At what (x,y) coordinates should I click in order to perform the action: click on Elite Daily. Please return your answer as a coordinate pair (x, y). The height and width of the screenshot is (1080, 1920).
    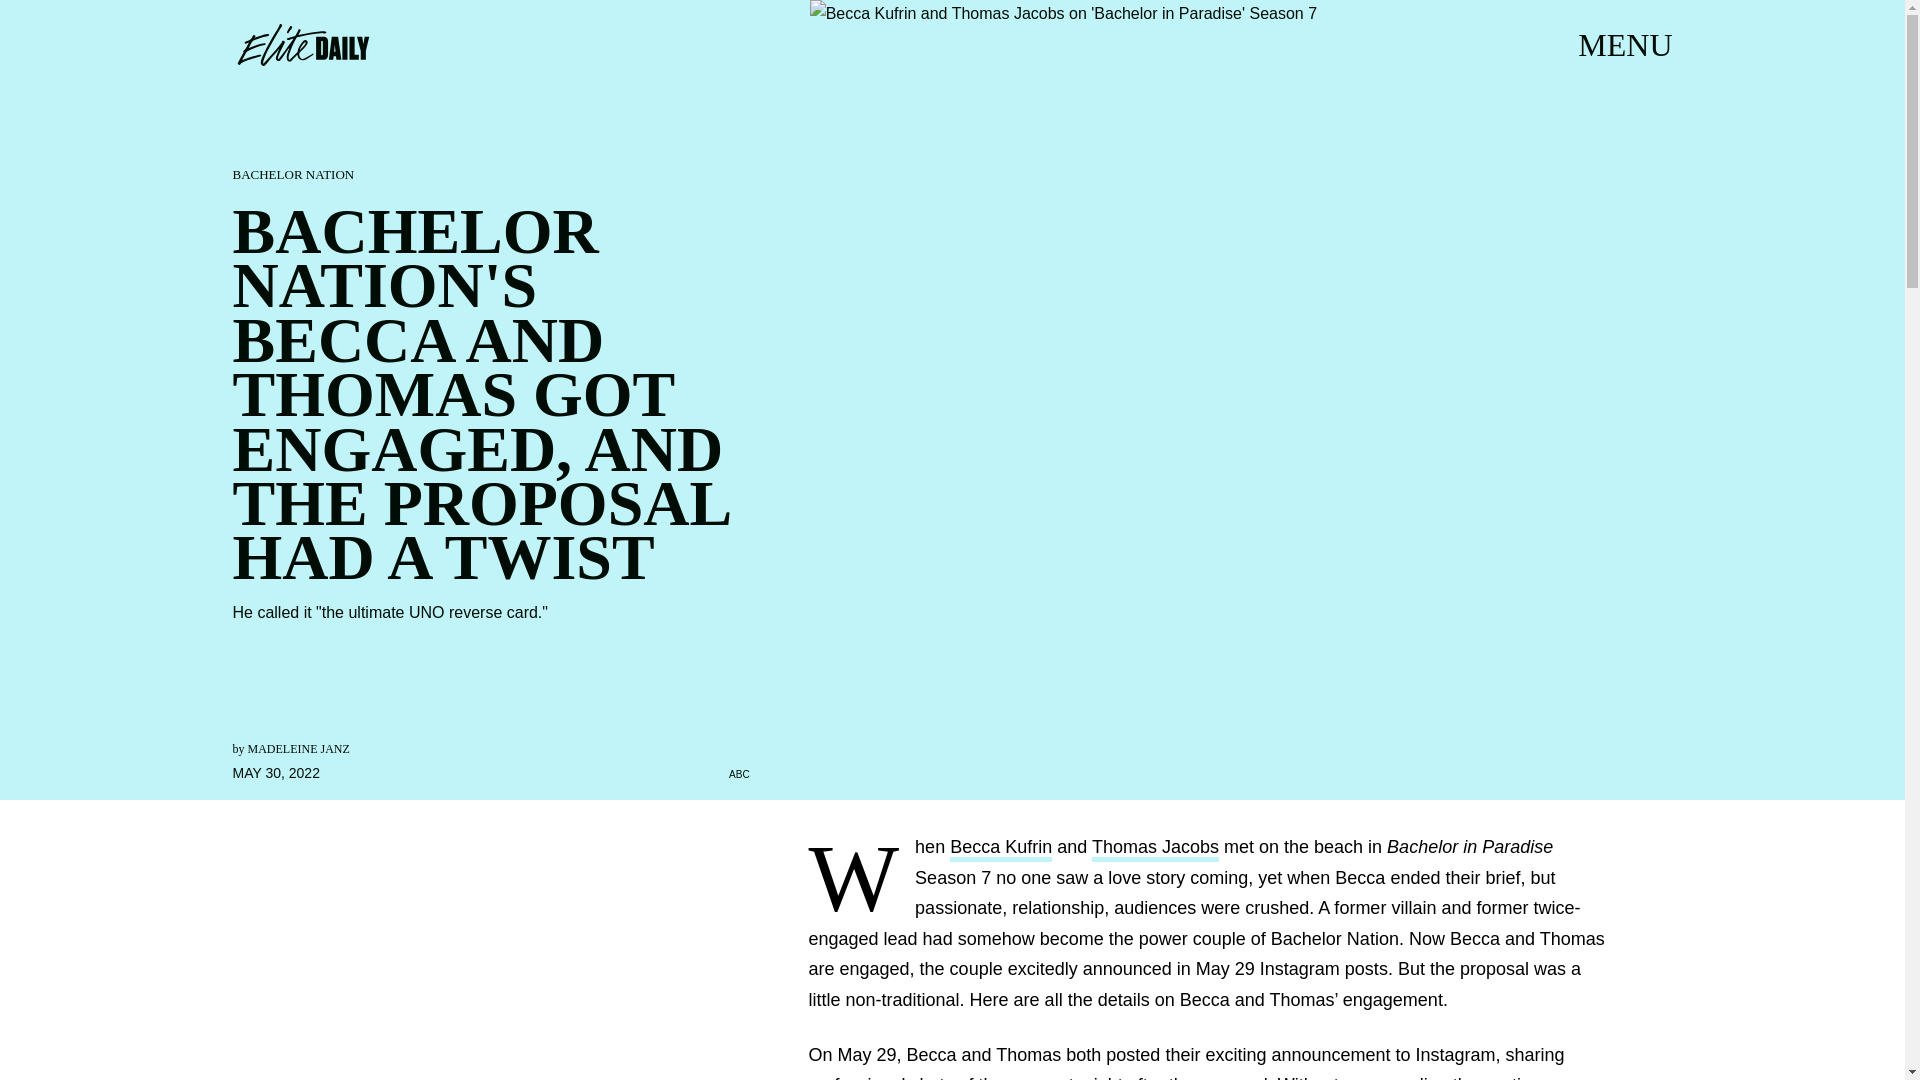
    Looking at the image, I should click on (302, 44).